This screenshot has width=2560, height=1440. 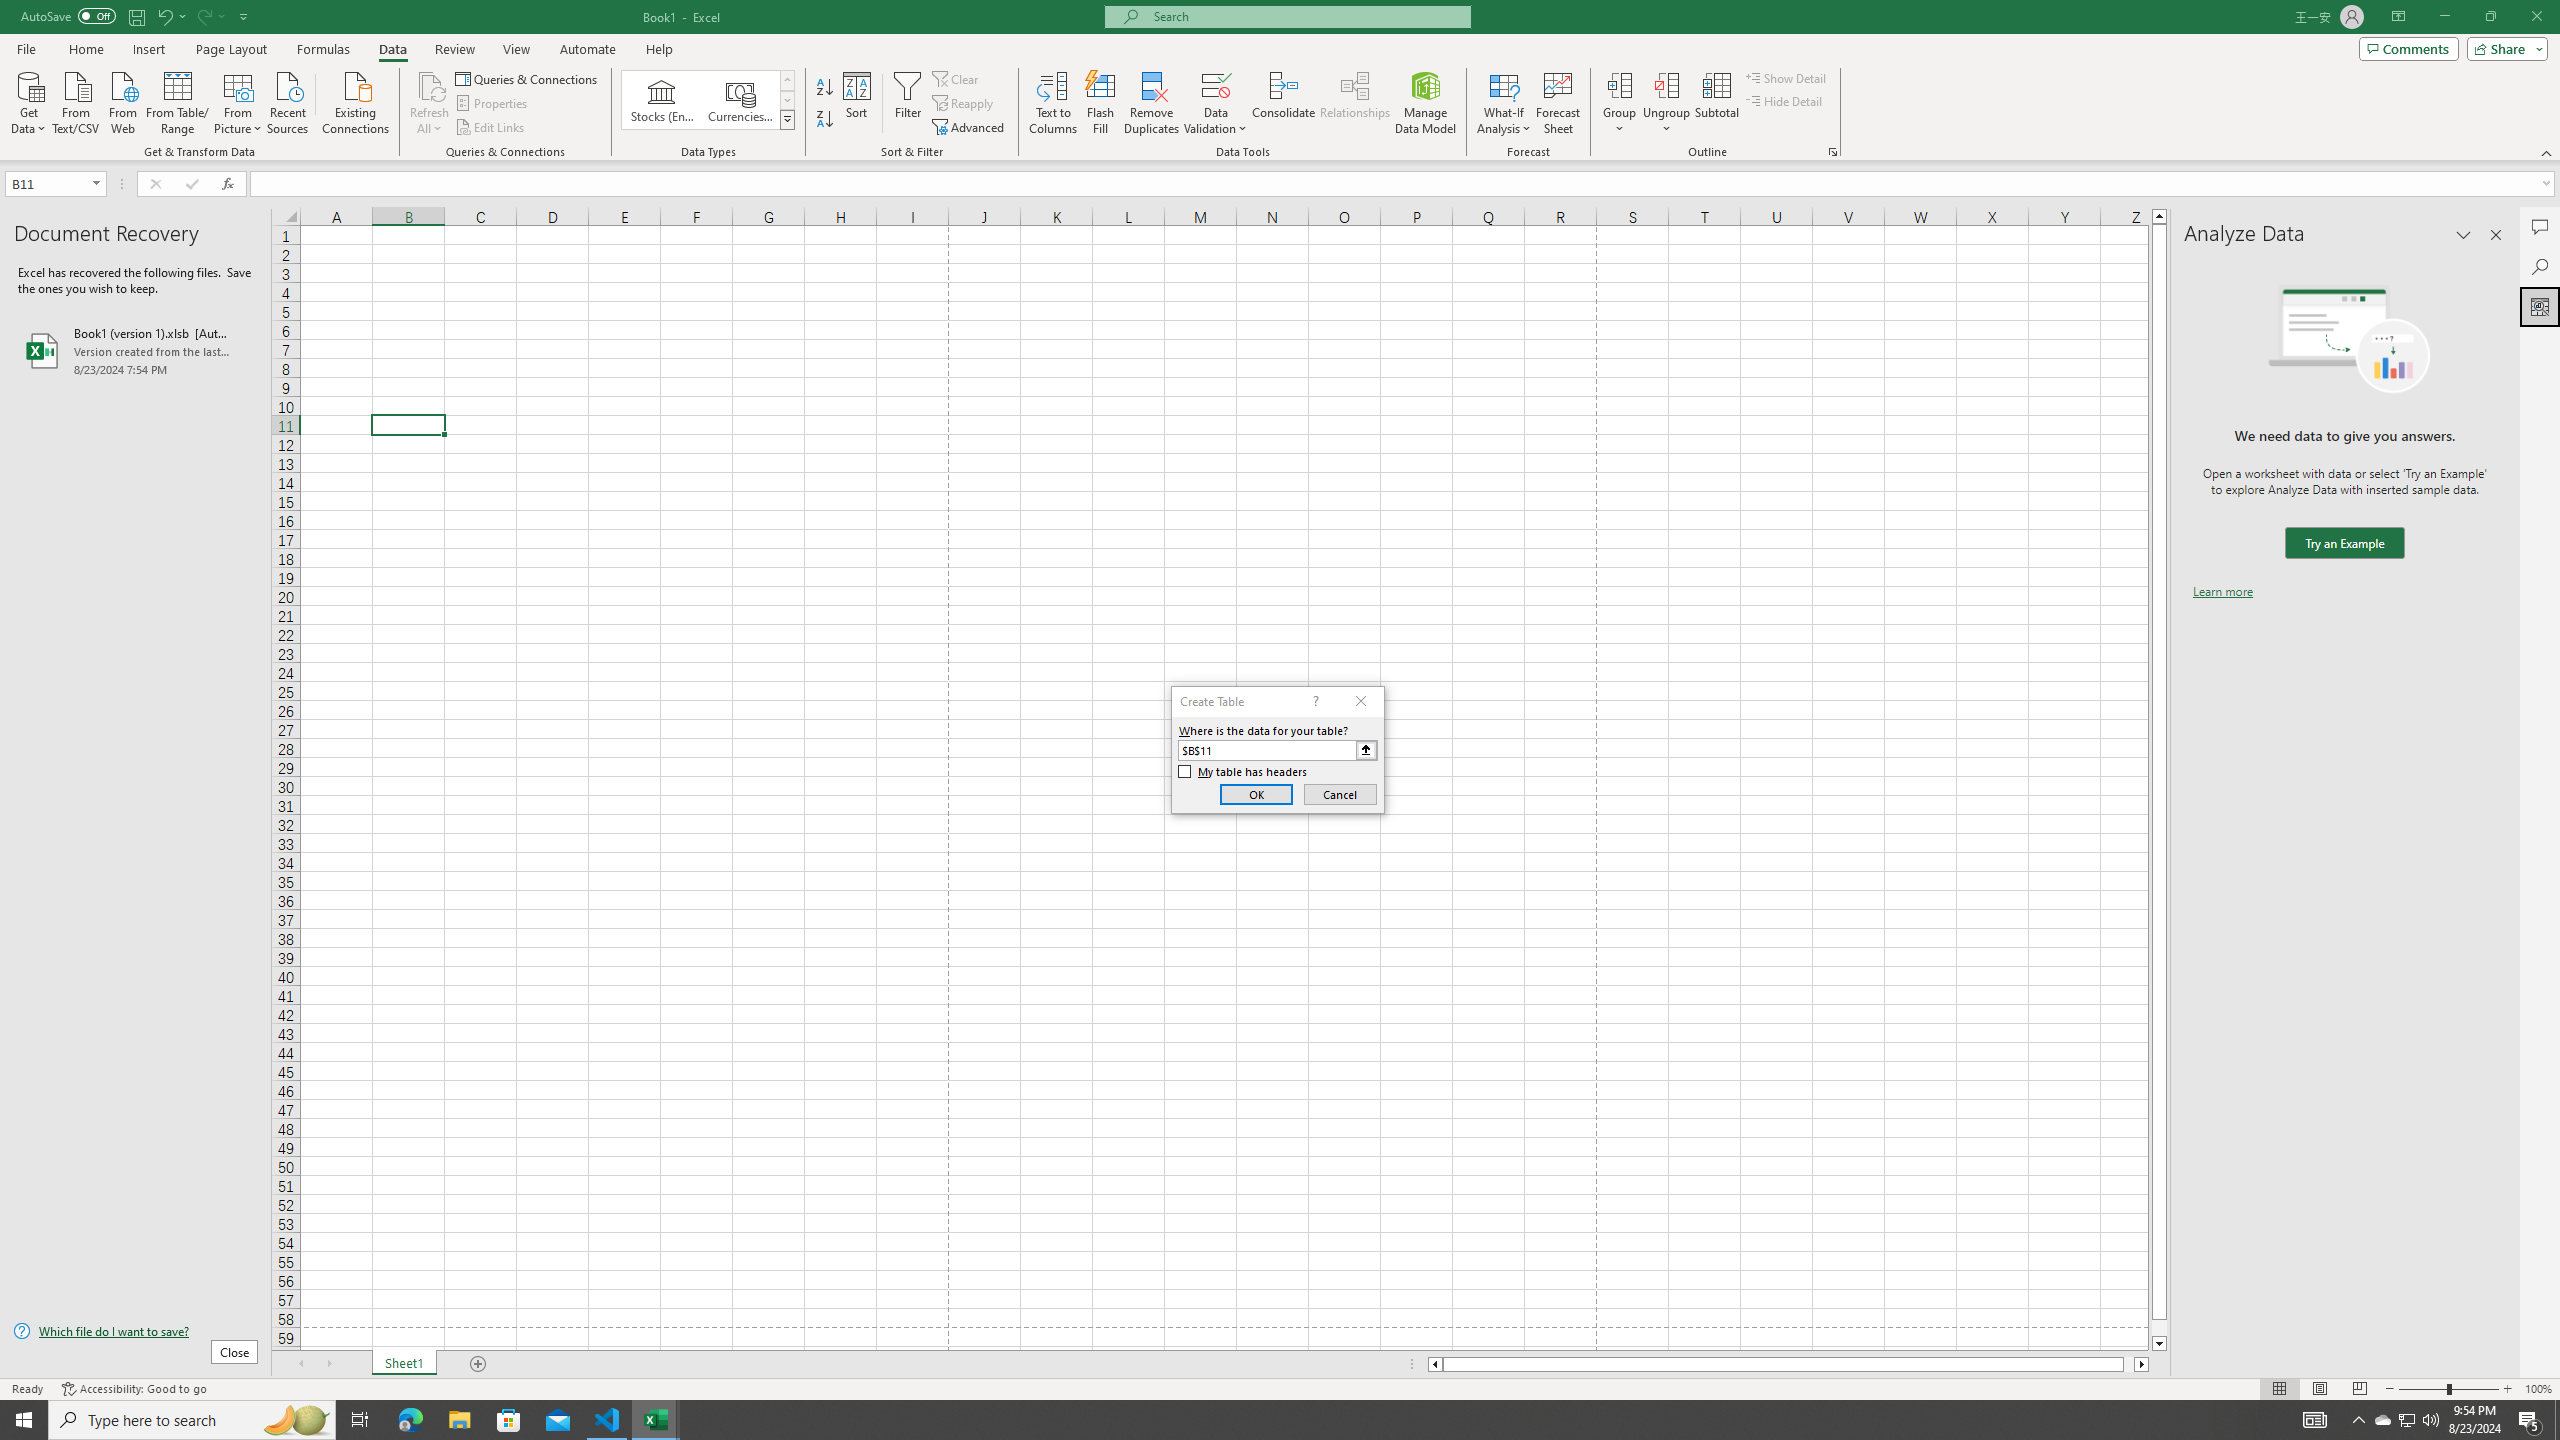 What do you see at coordinates (788, 80) in the screenshot?
I see `Row up` at bounding box center [788, 80].